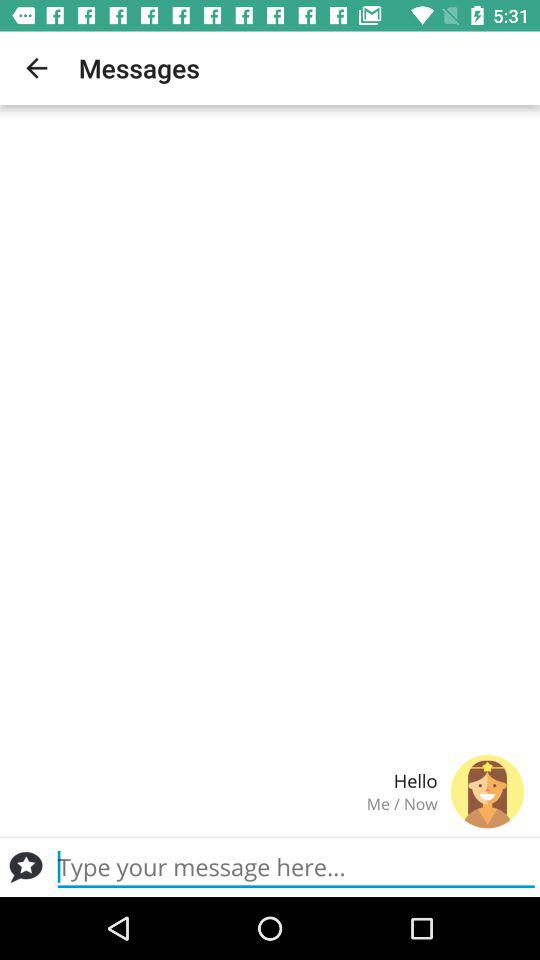 The height and width of the screenshot is (960, 540). Describe the element at coordinates (226, 804) in the screenshot. I see `open the icon below the hello` at that location.